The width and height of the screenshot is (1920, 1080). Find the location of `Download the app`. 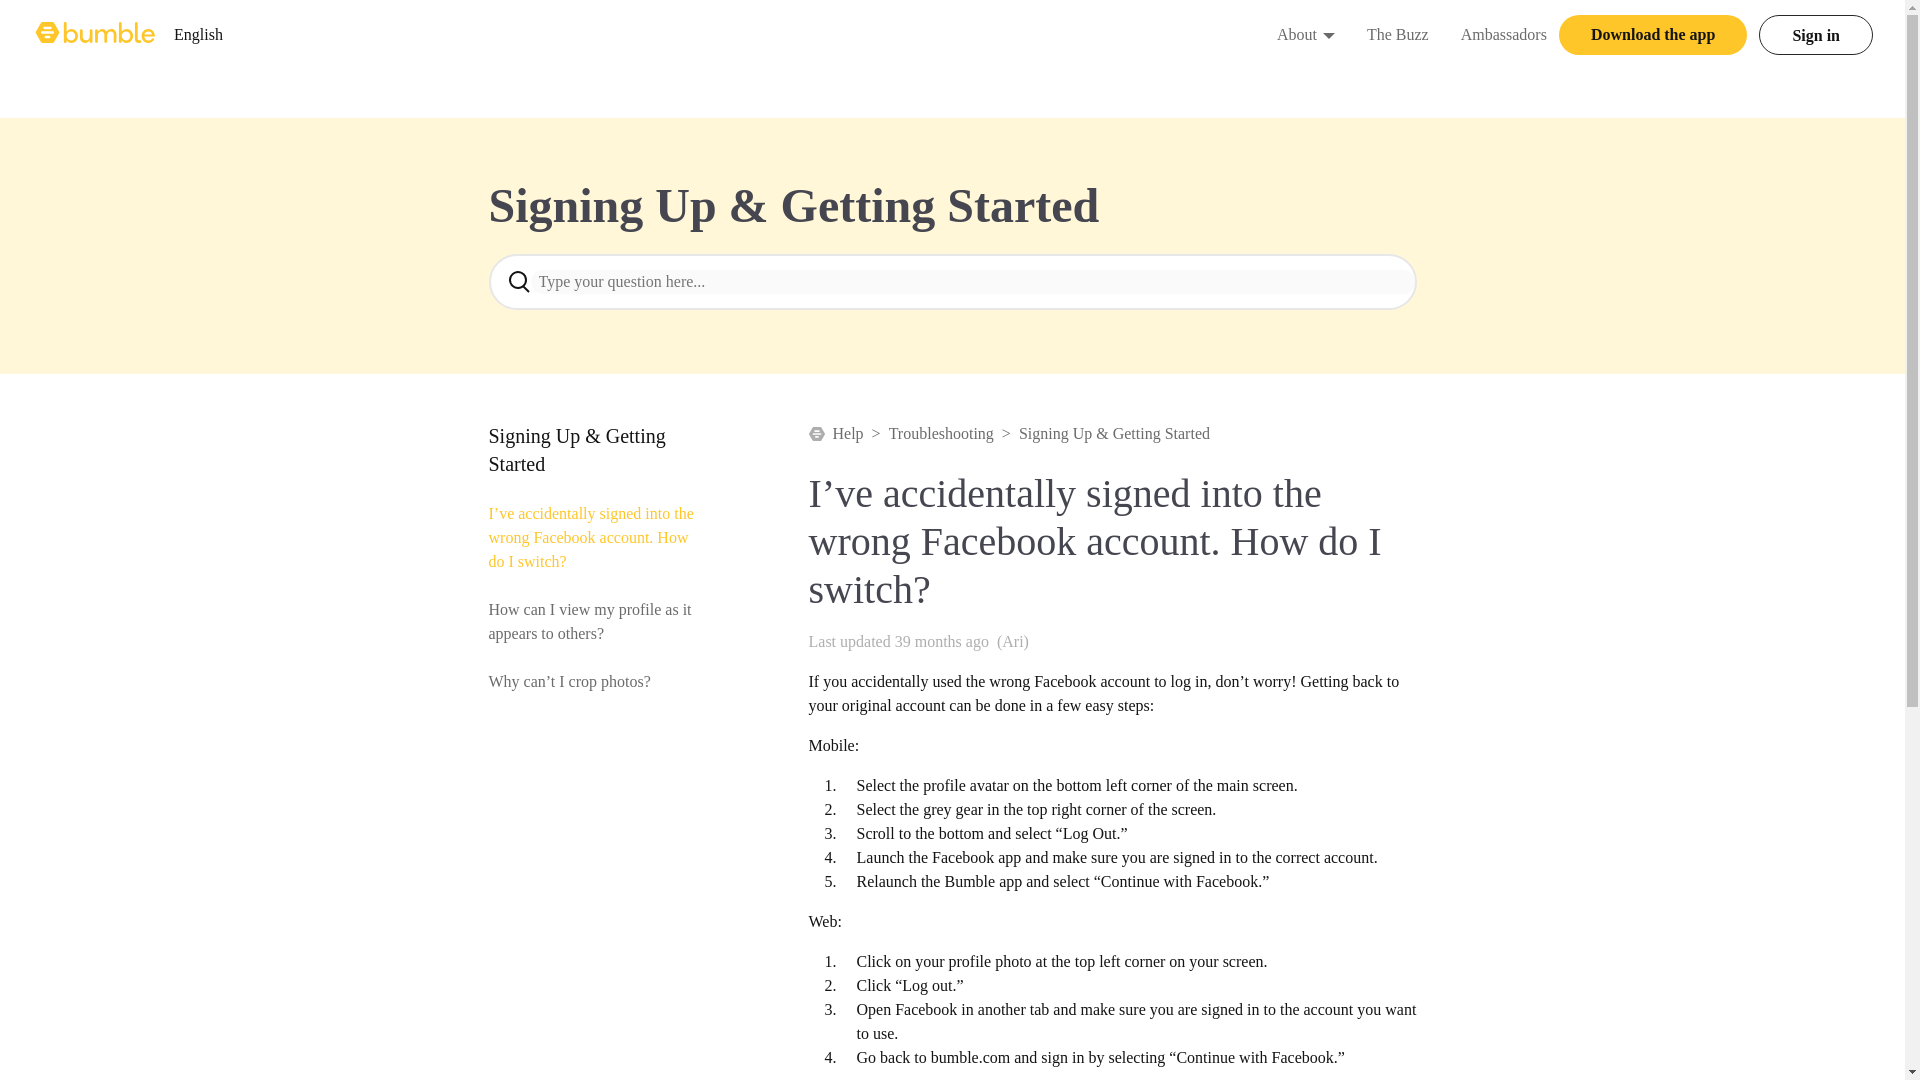

Download the app is located at coordinates (1653, 35).